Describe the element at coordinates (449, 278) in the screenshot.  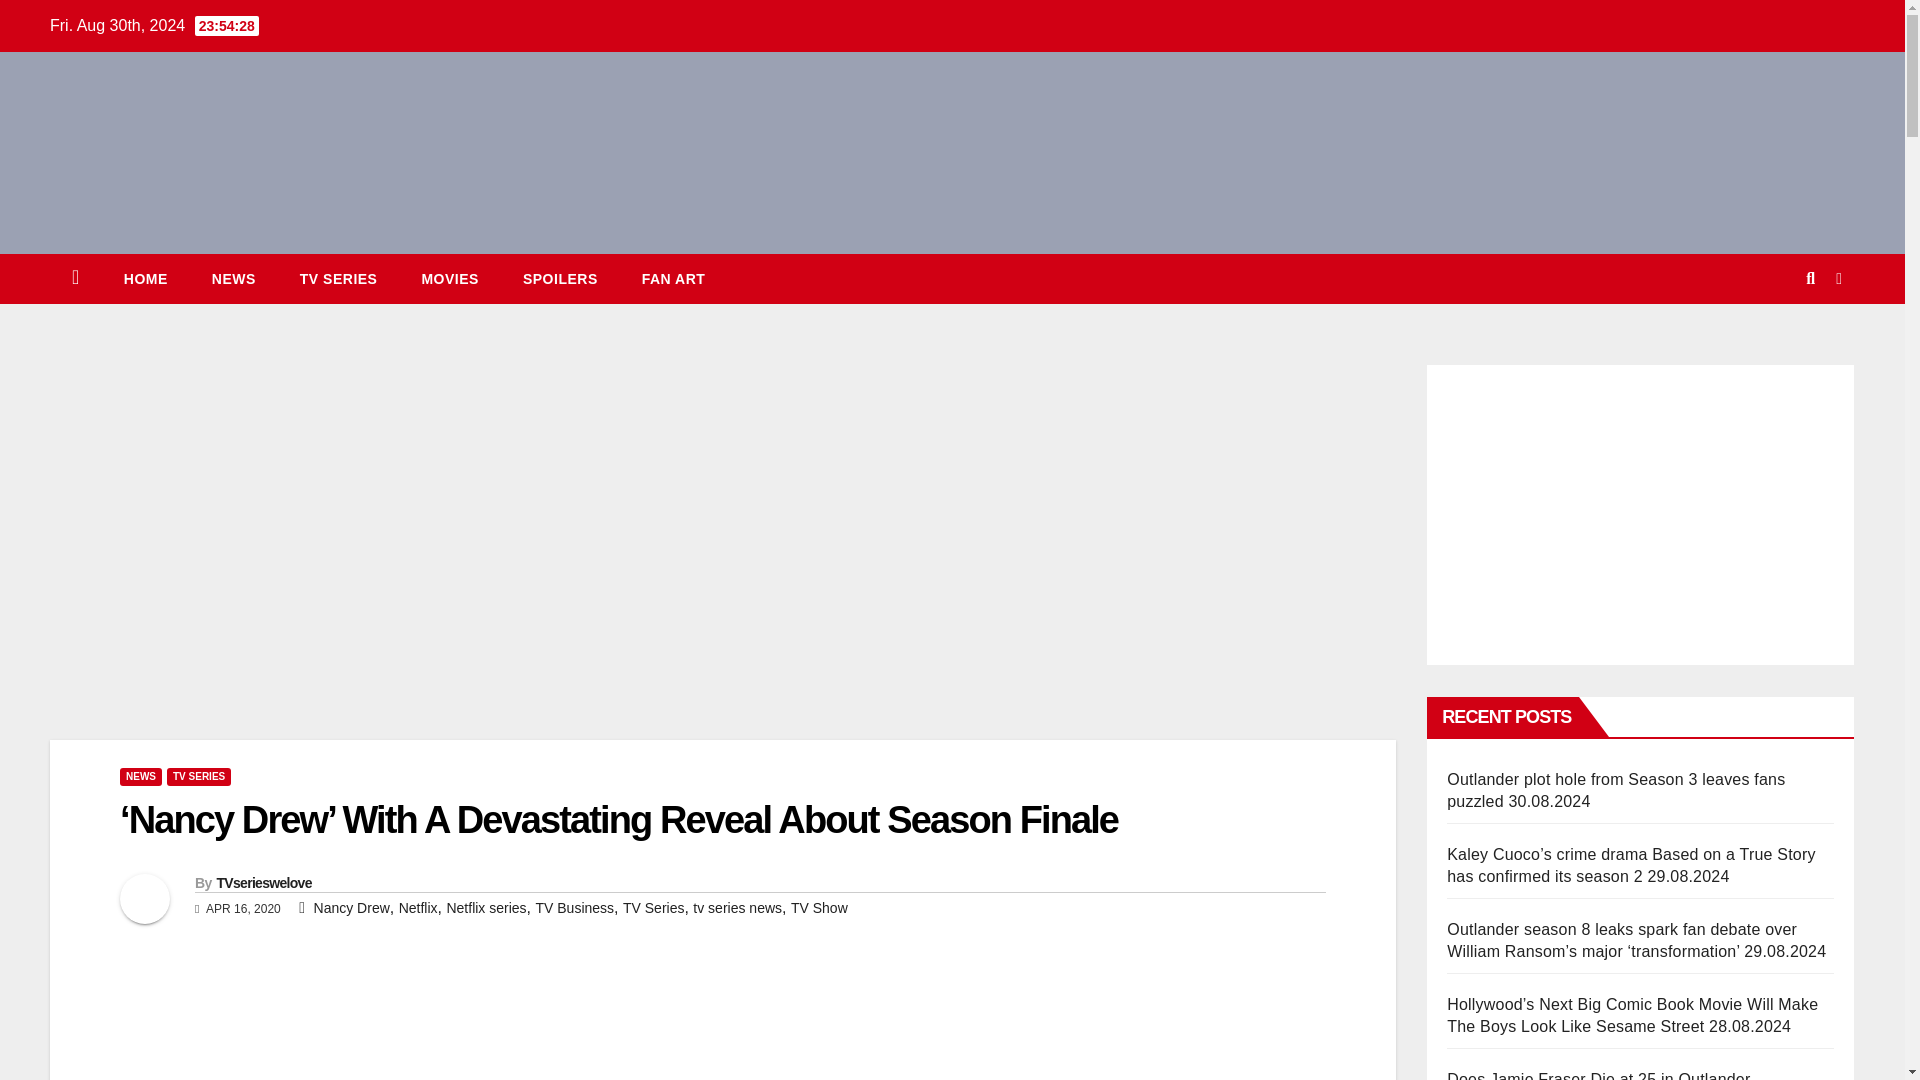
I see `Movies` at that location.